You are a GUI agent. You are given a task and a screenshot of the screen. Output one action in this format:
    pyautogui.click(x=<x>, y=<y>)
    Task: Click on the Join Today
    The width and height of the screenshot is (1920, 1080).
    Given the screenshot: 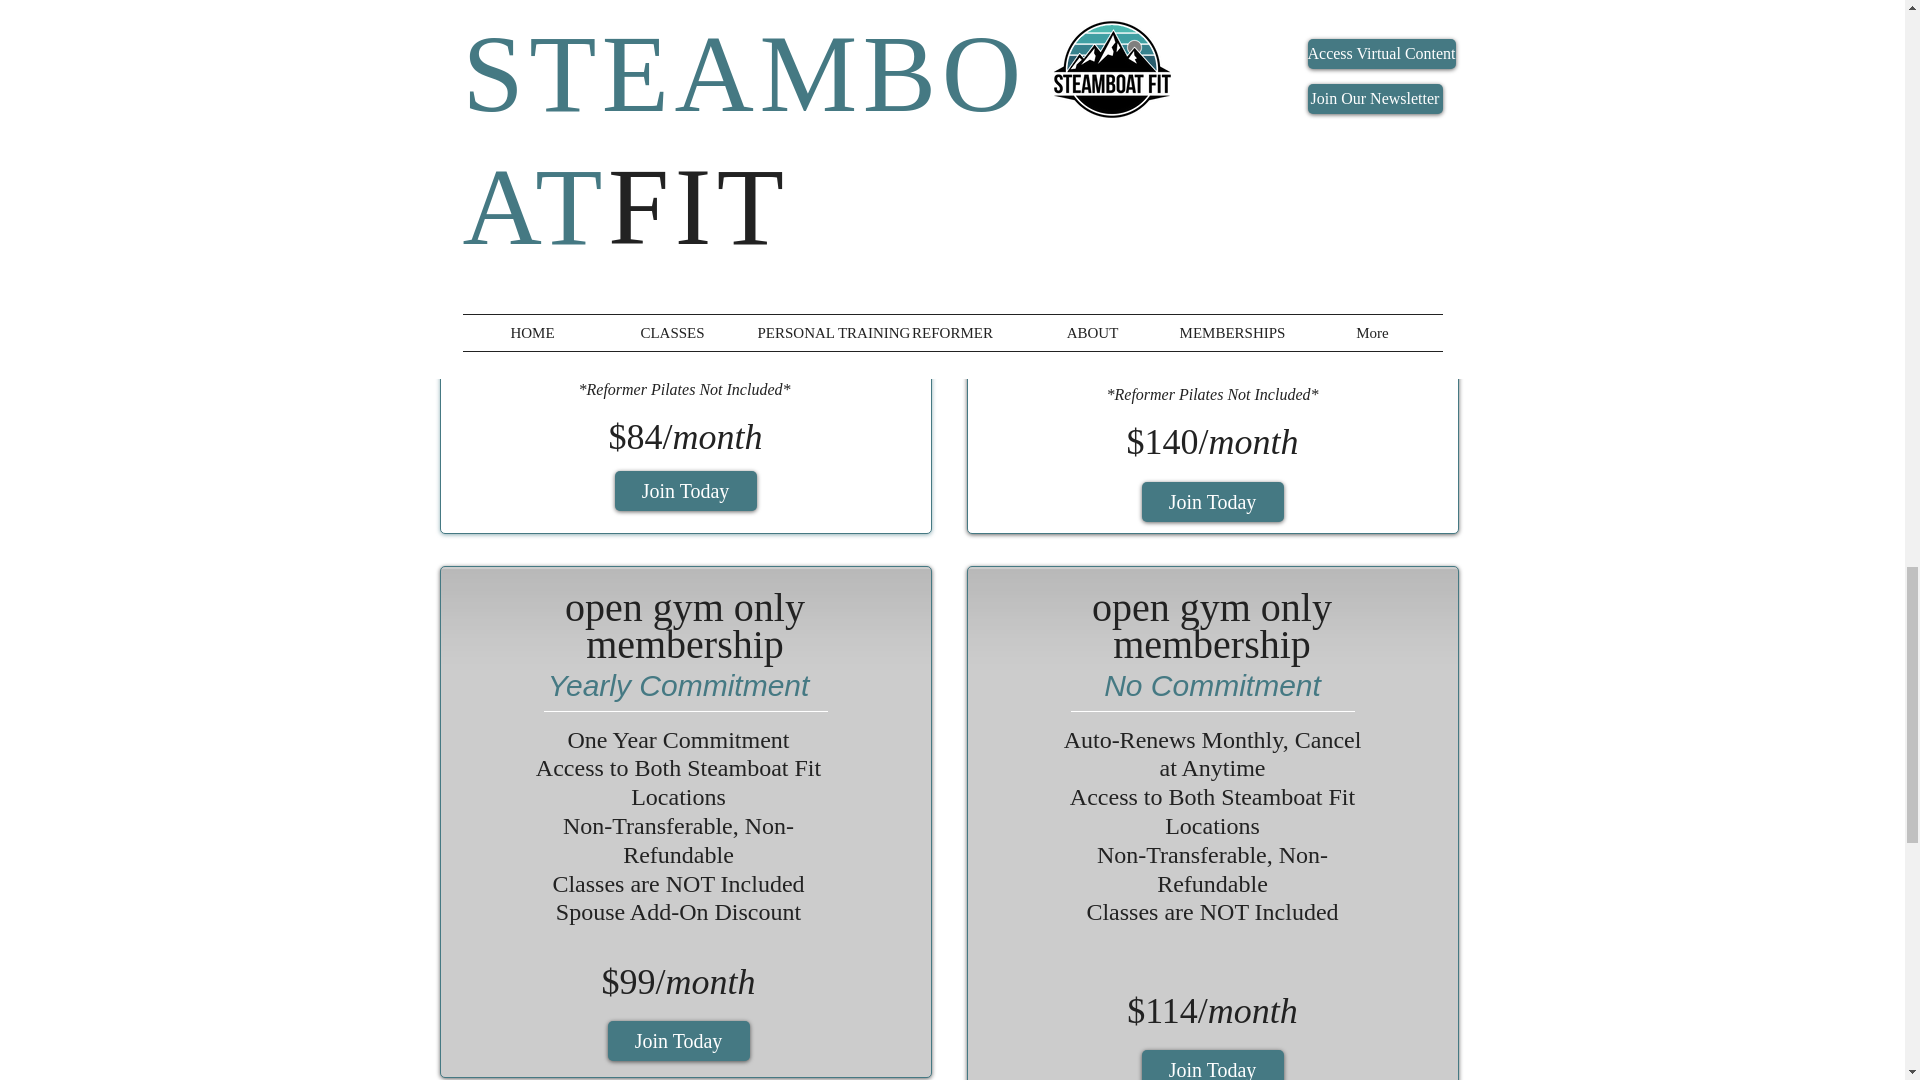 What is the action you would take?
    pyautogui.click(x=1213, y=1064)
    